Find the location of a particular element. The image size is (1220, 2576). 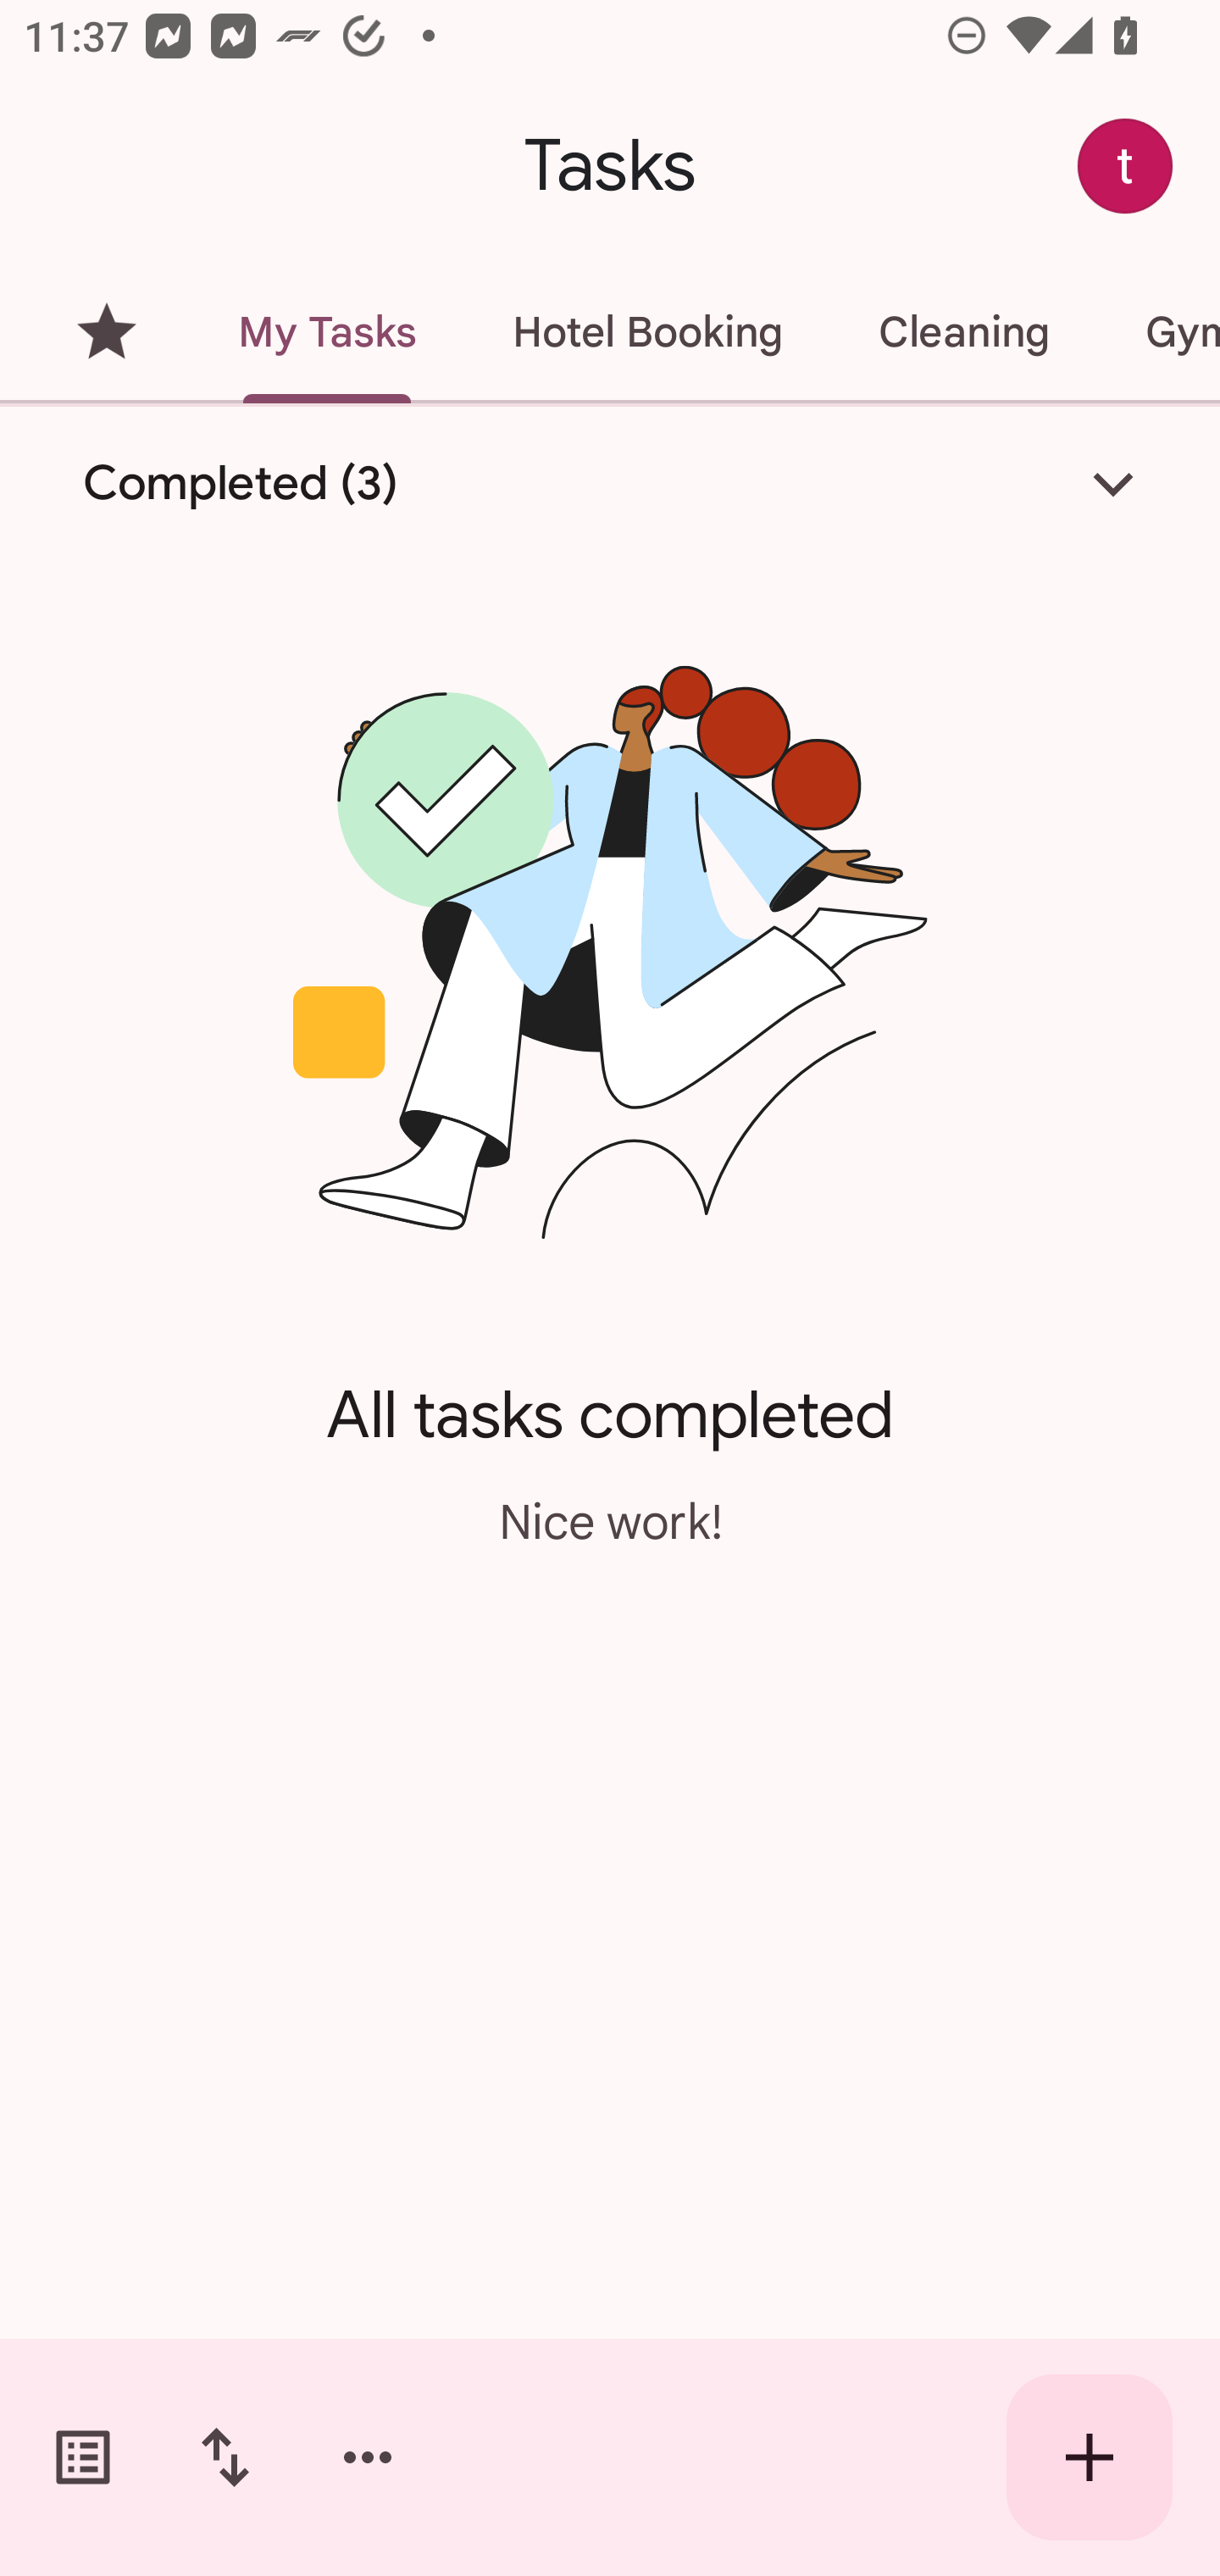

Completed (3) is located at coordinates (610, 484).